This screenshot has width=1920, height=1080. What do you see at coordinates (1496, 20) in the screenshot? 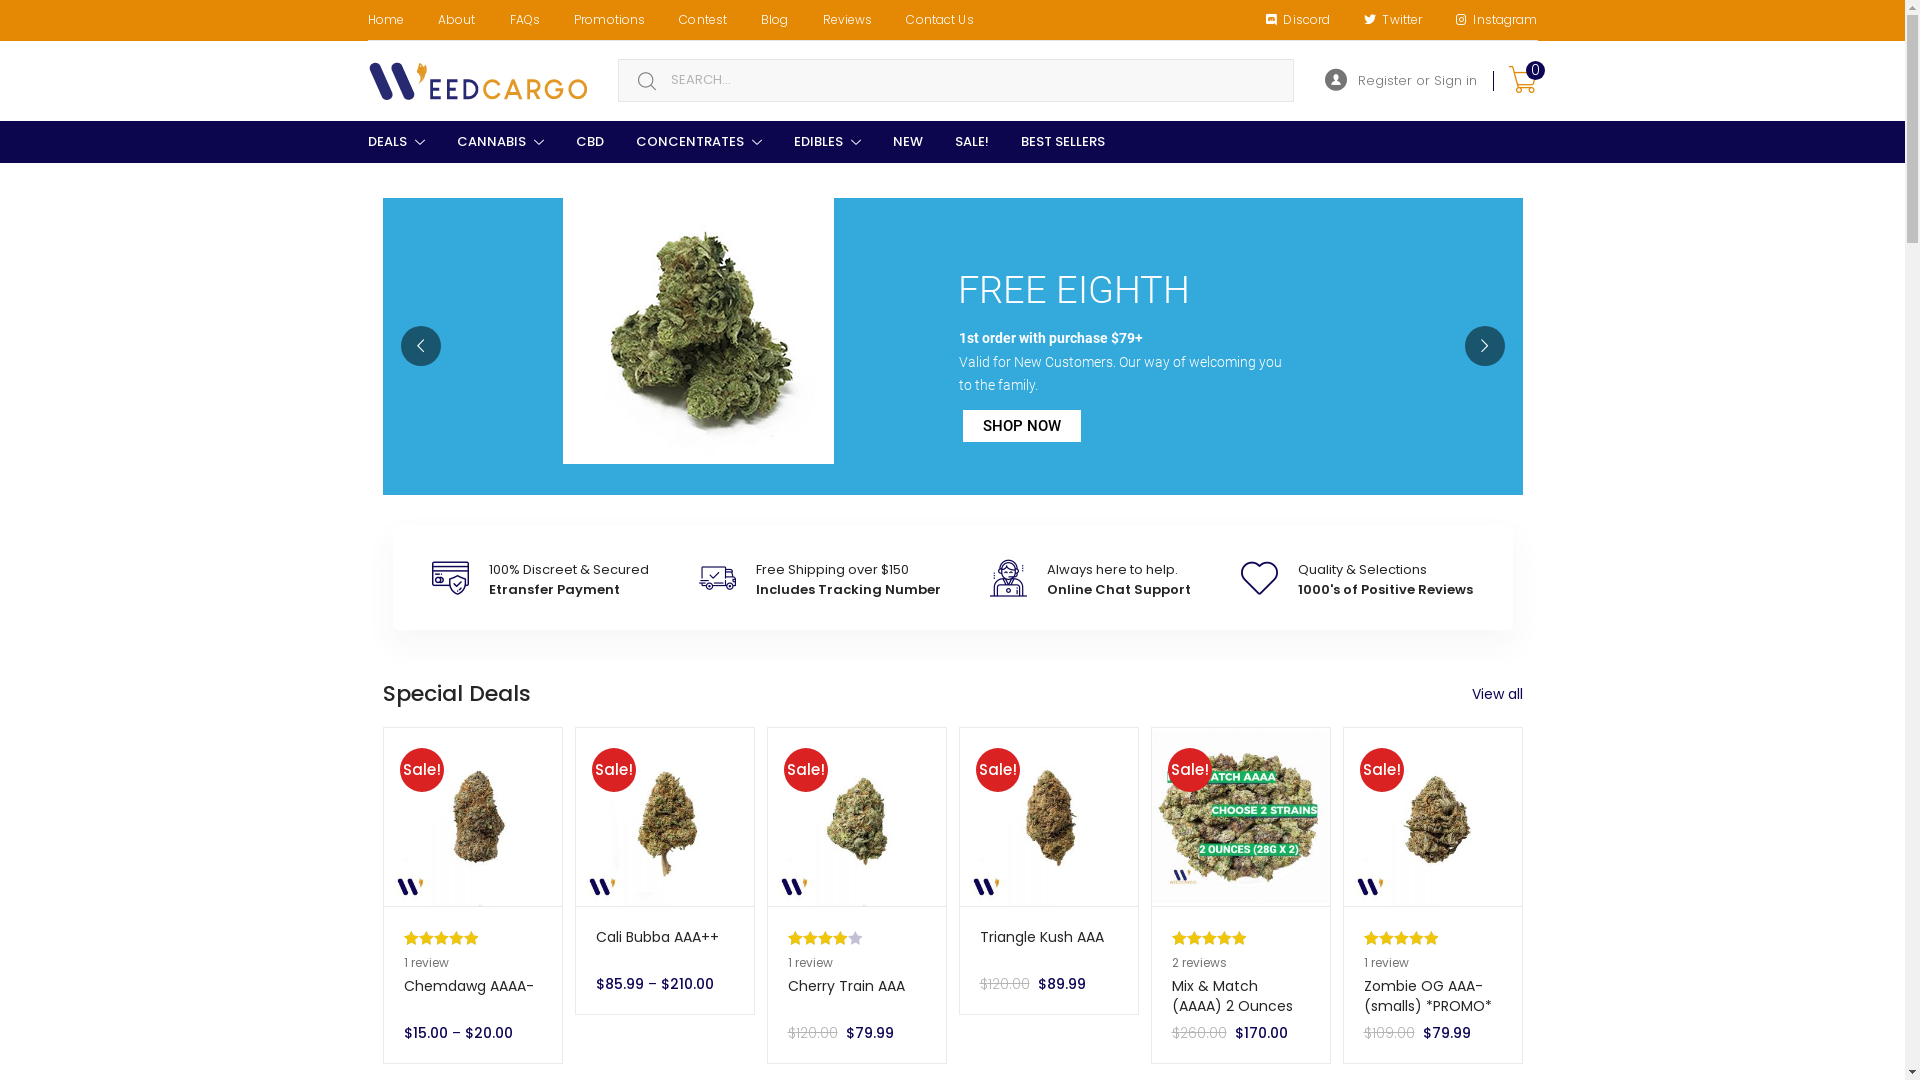
I see `Instagram` at bounding box center [1496, 20].